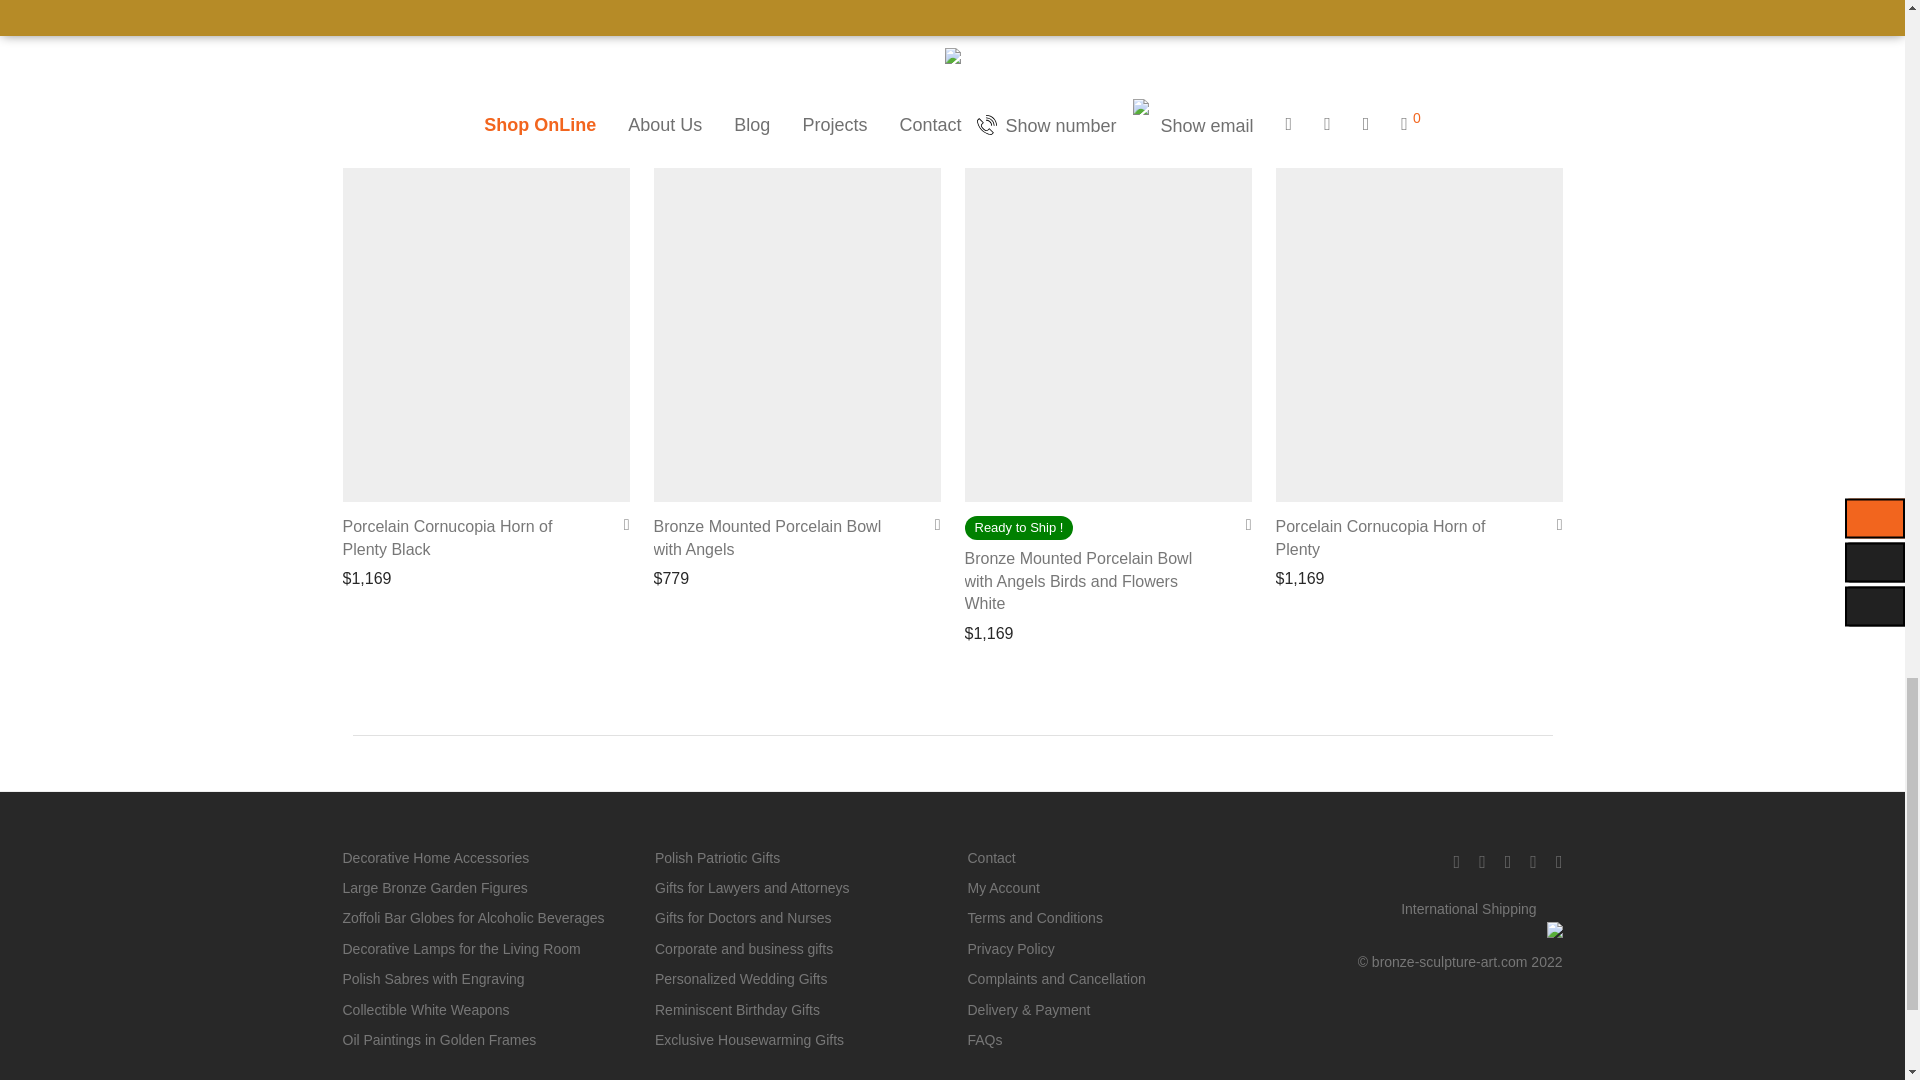  Describe the element at coordinates (930, 524) in the screenshot. I see `Add to Wishlist` at that location.